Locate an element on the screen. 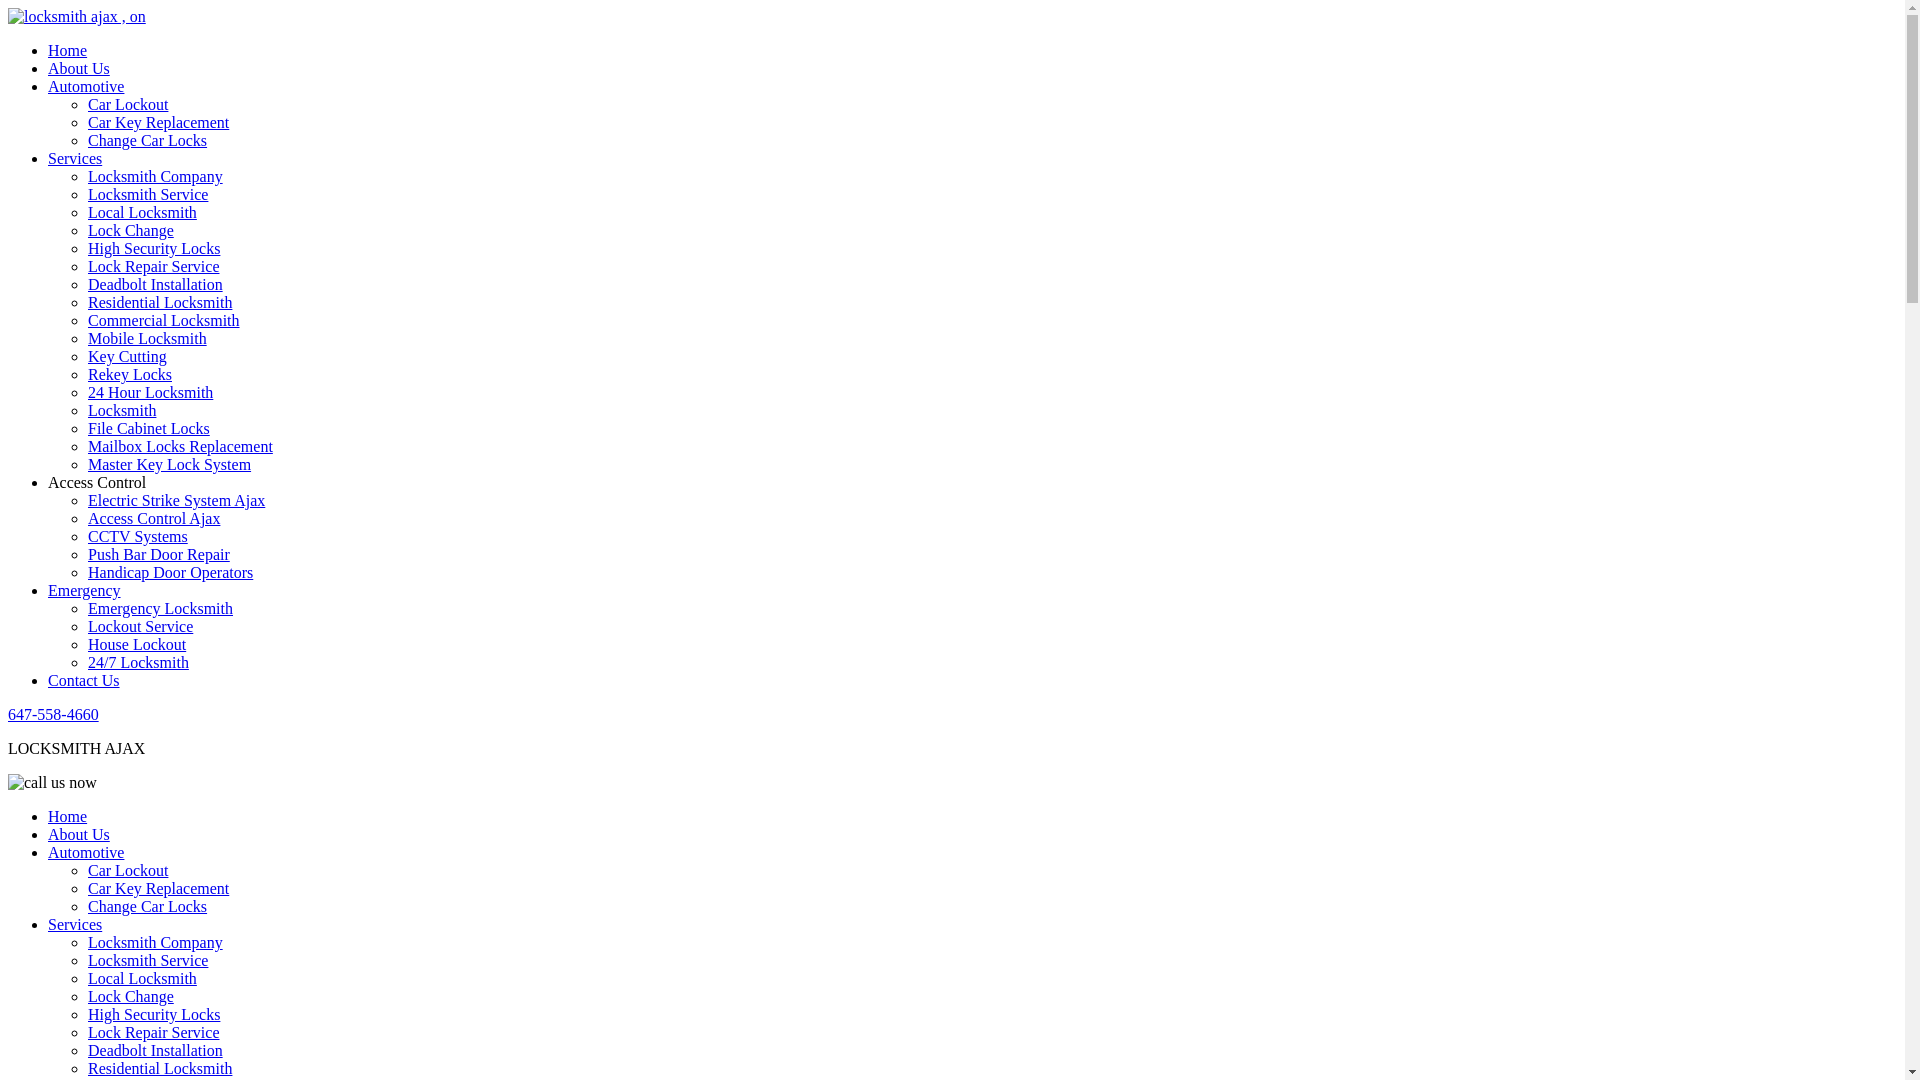  High Security Locks is located at coordinates (154, 248).